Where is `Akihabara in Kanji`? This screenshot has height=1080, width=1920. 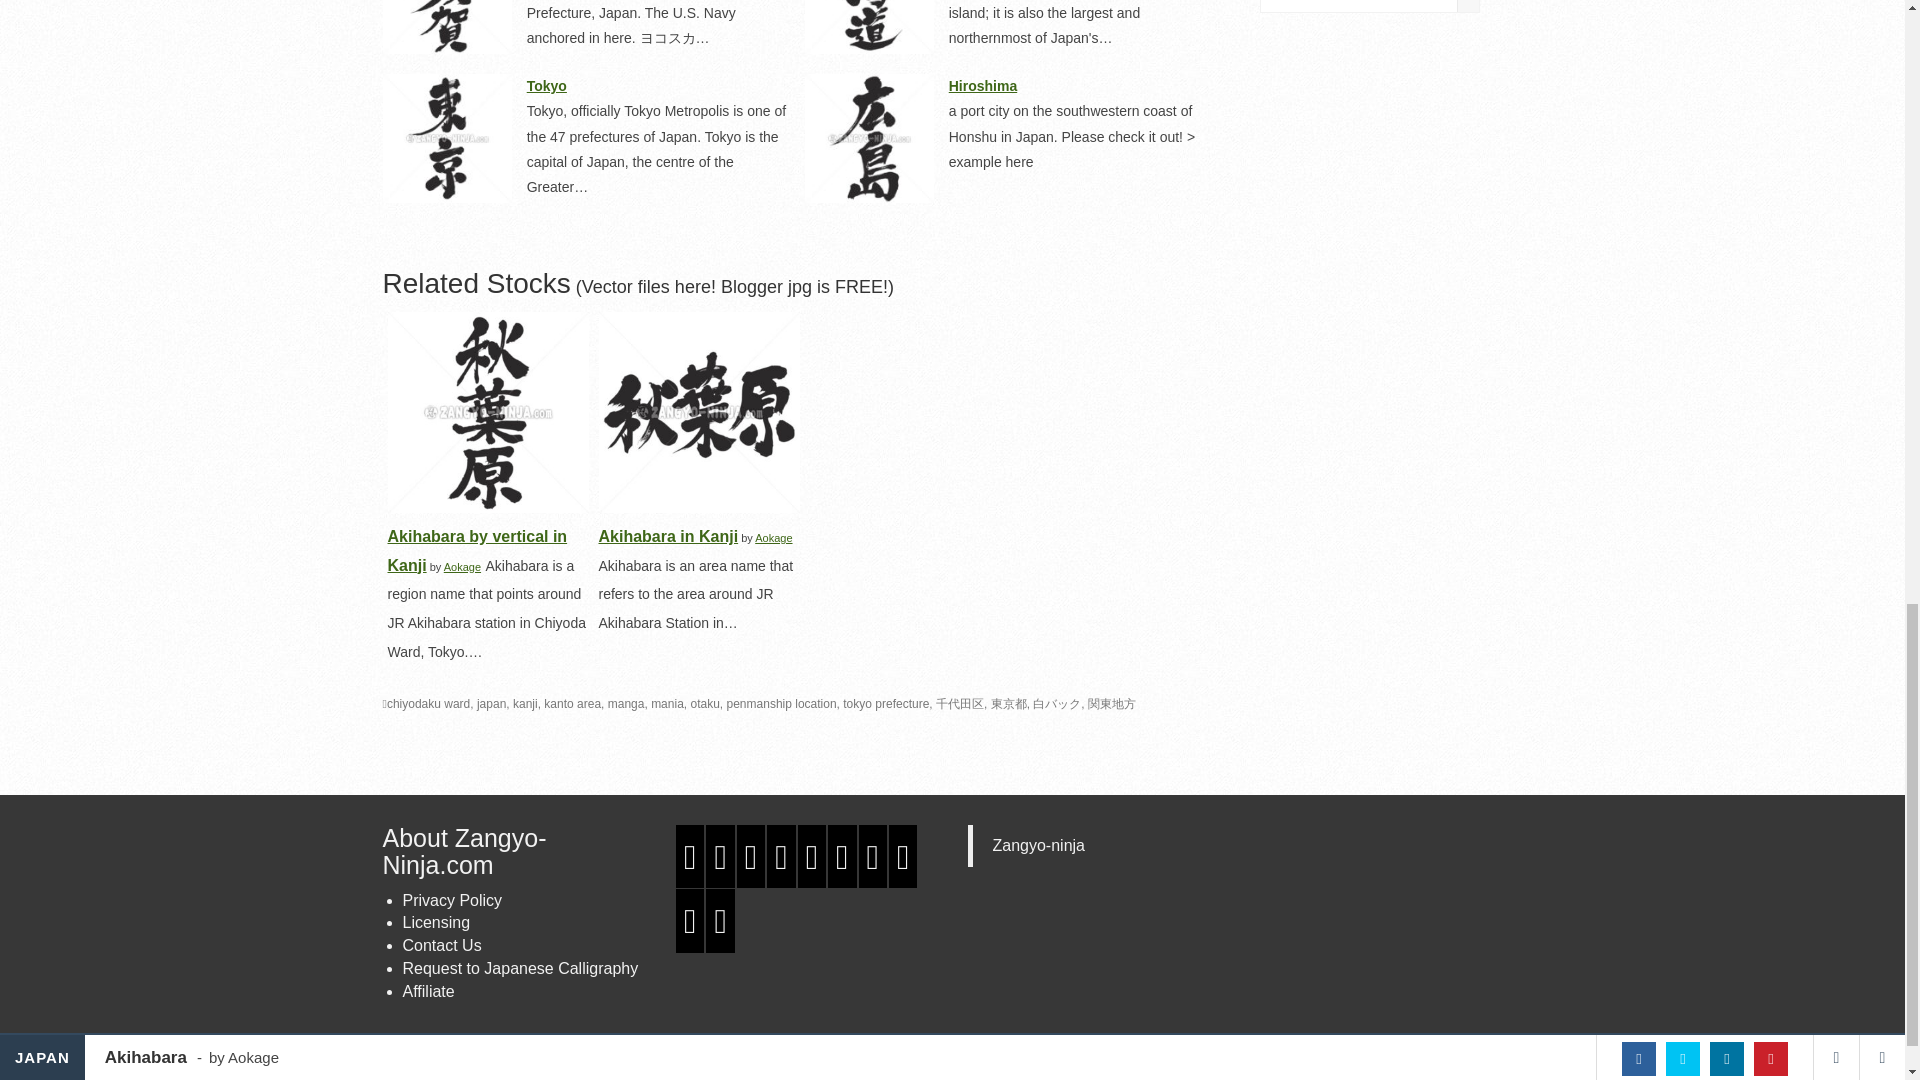 Akihabara in Kanji is located at coordinates (698, 412).